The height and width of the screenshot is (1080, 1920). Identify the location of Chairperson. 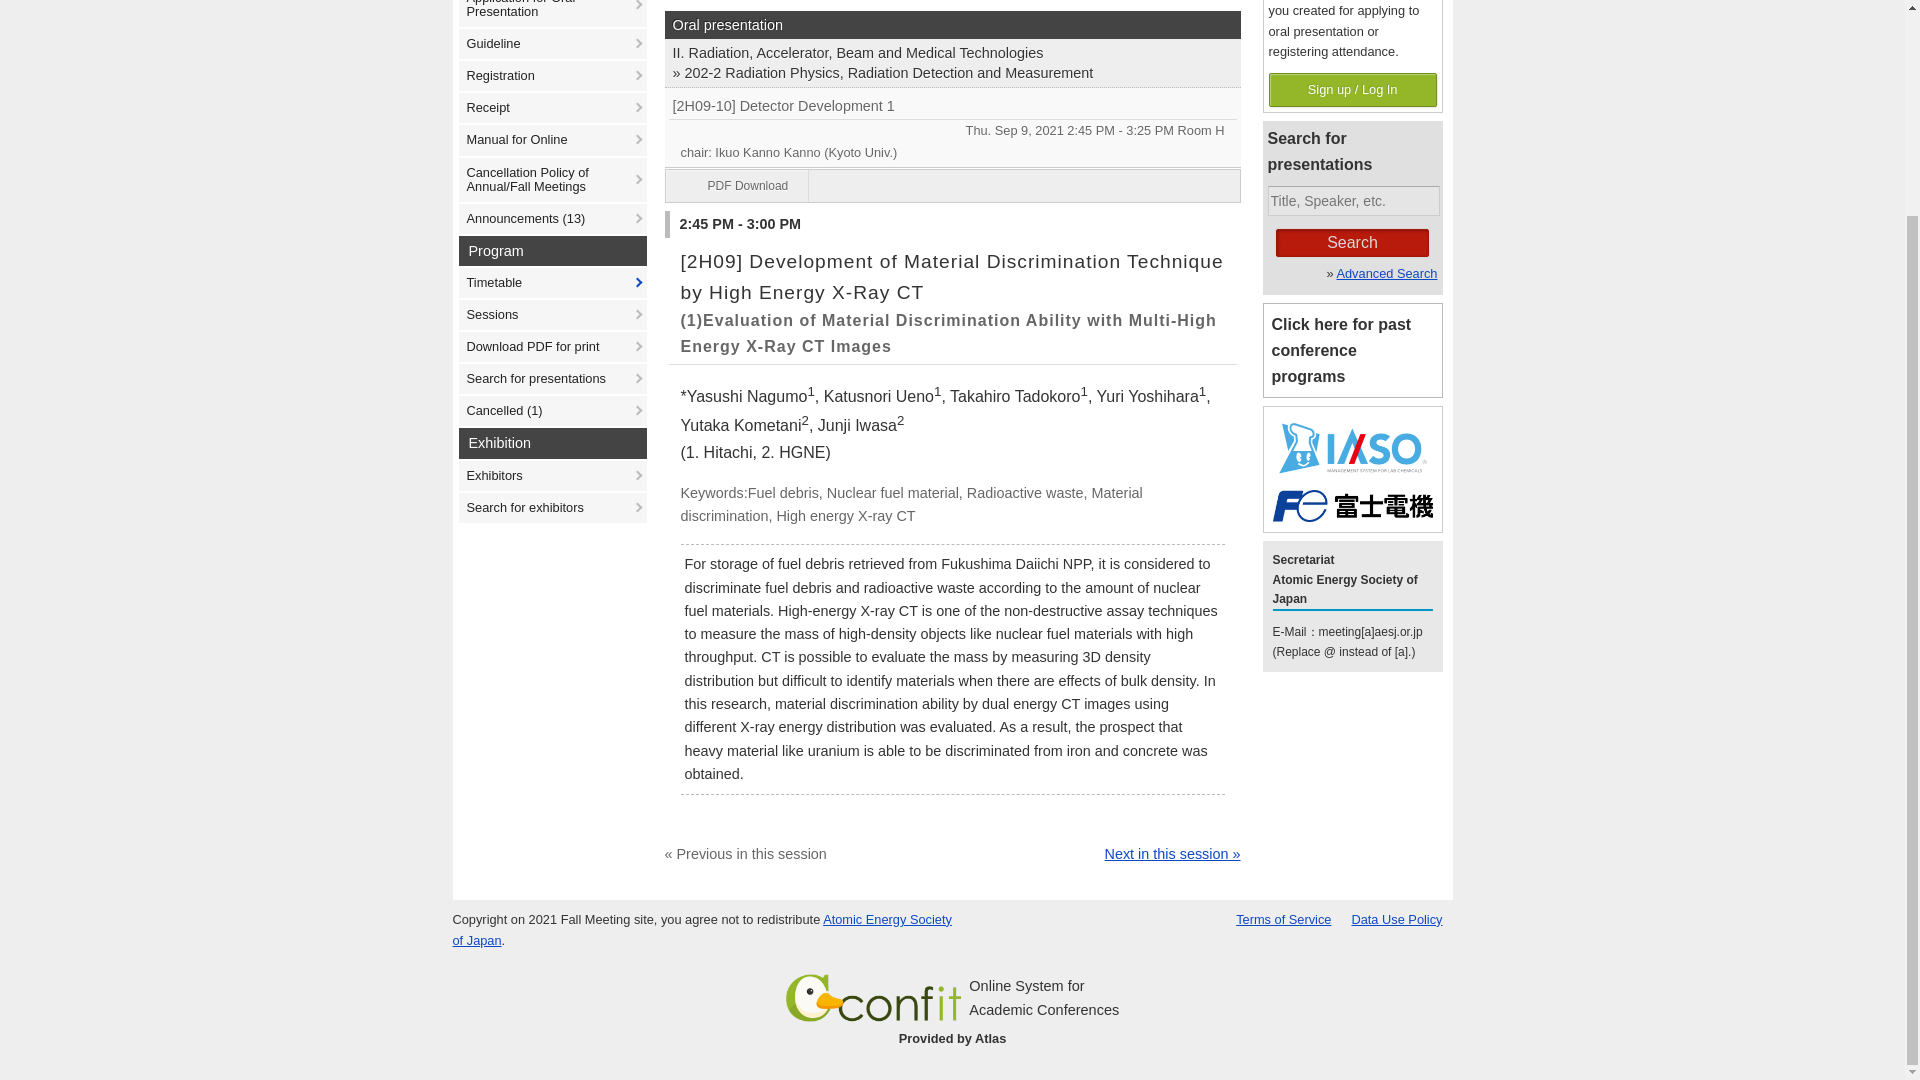
(952, 152).